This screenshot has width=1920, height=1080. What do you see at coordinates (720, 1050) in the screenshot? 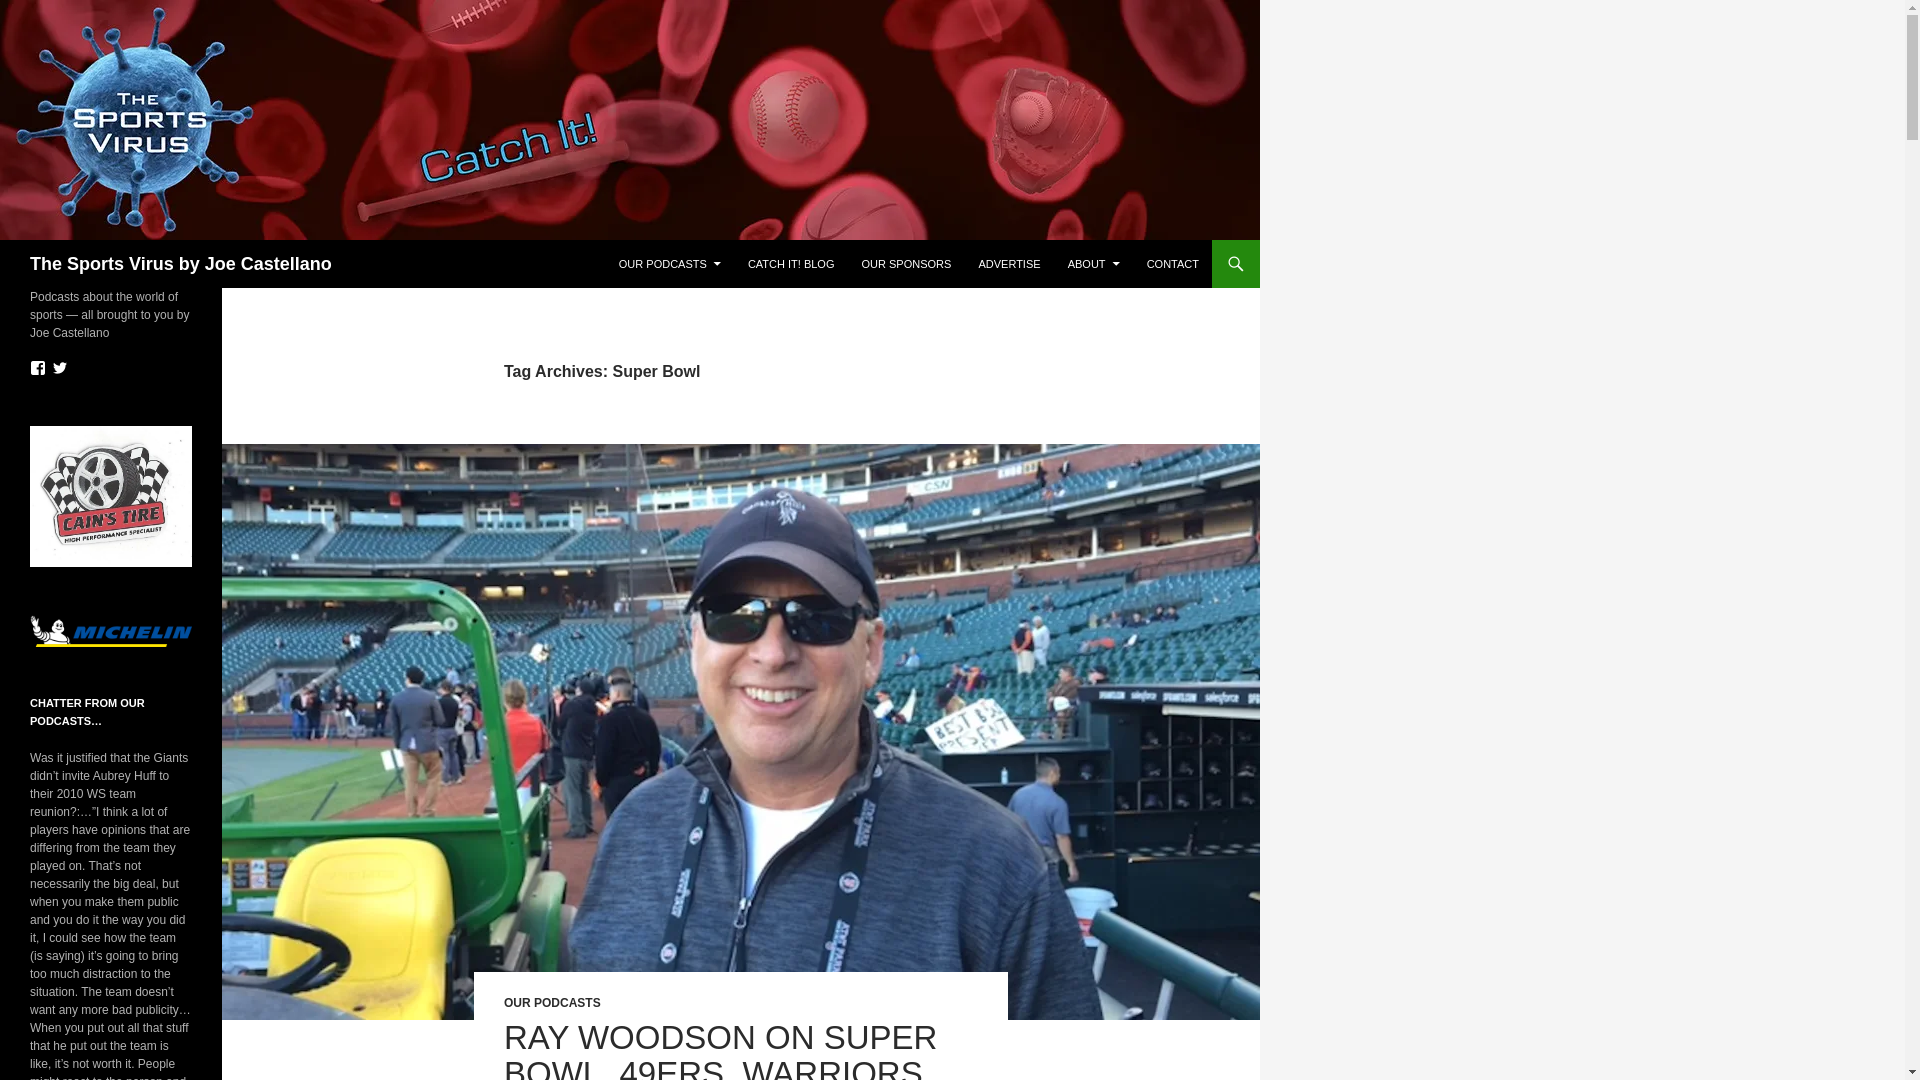
I see `RAY WOODSON ON SUPER BOWL, 49ERS, WARRIORS AND GIANTS` at bounding box center [720, 1050].